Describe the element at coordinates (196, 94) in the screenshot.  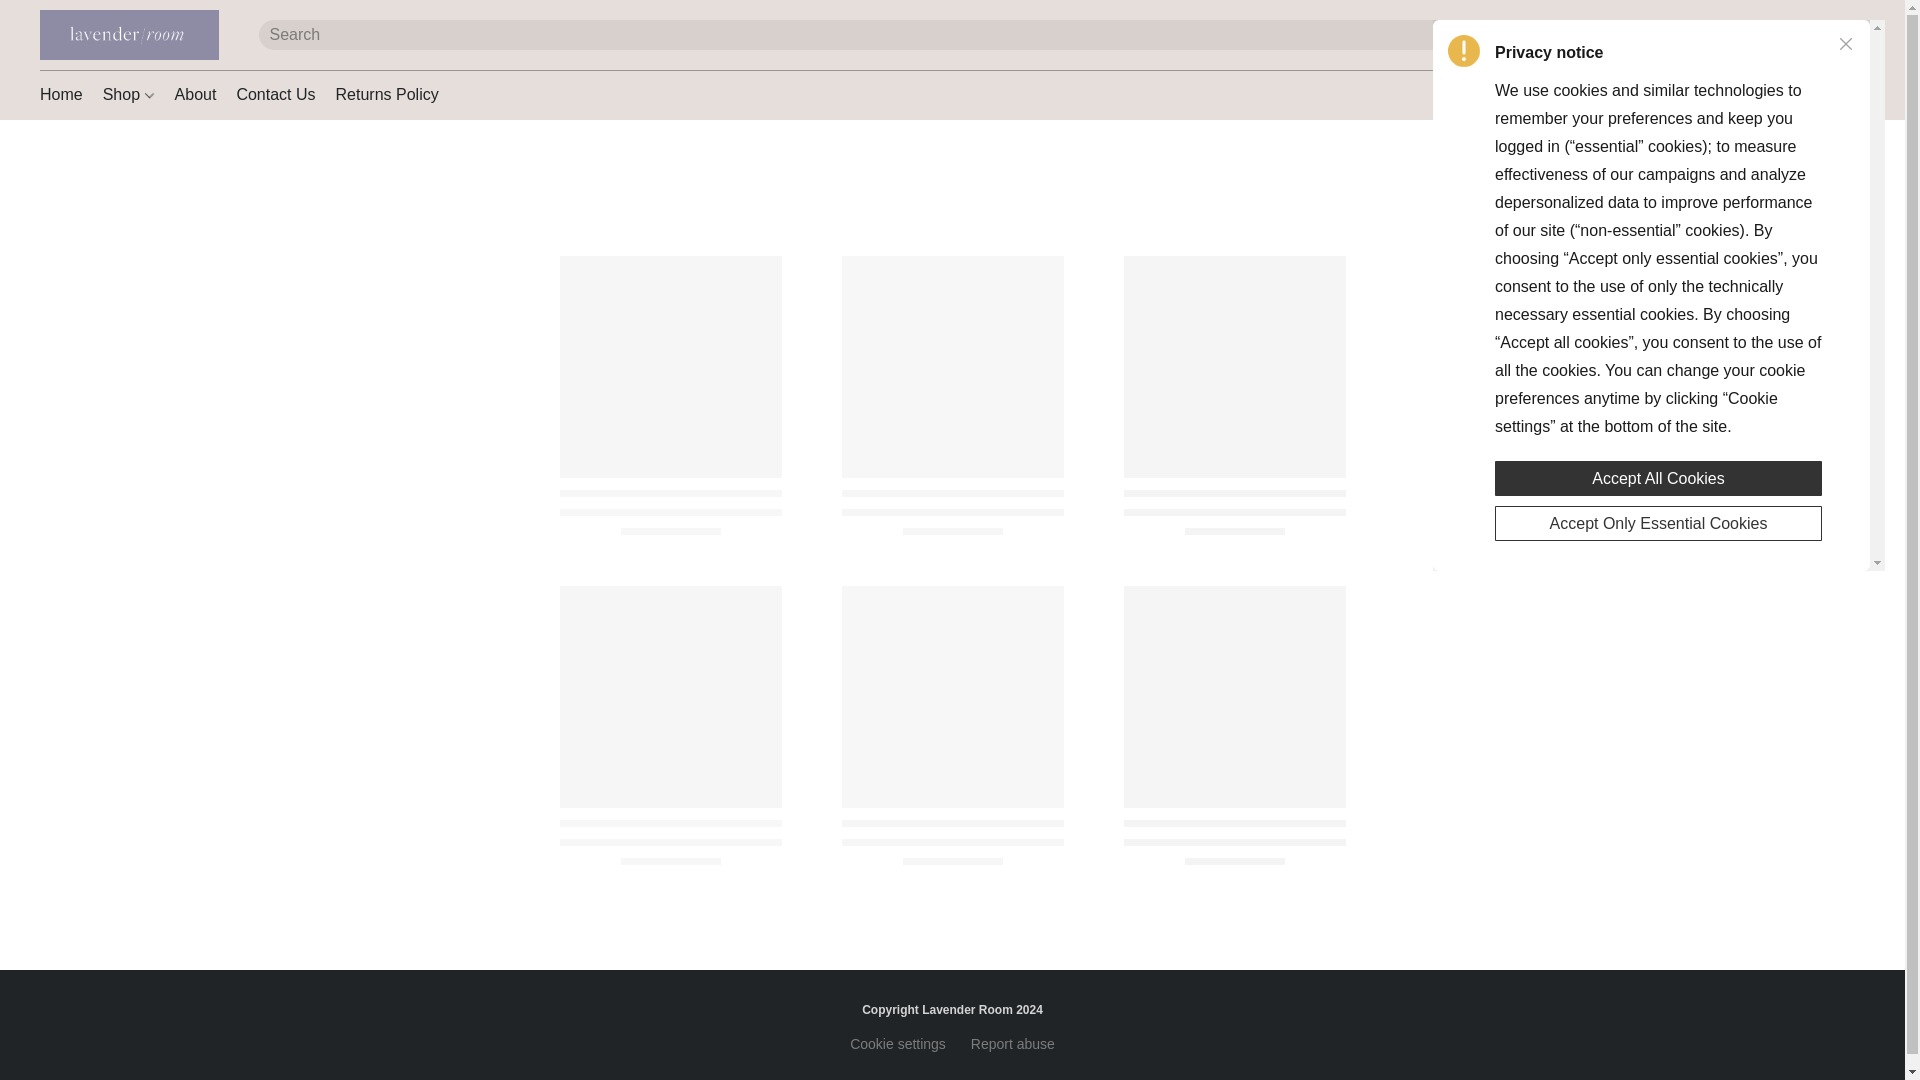
I see `About` at that location.